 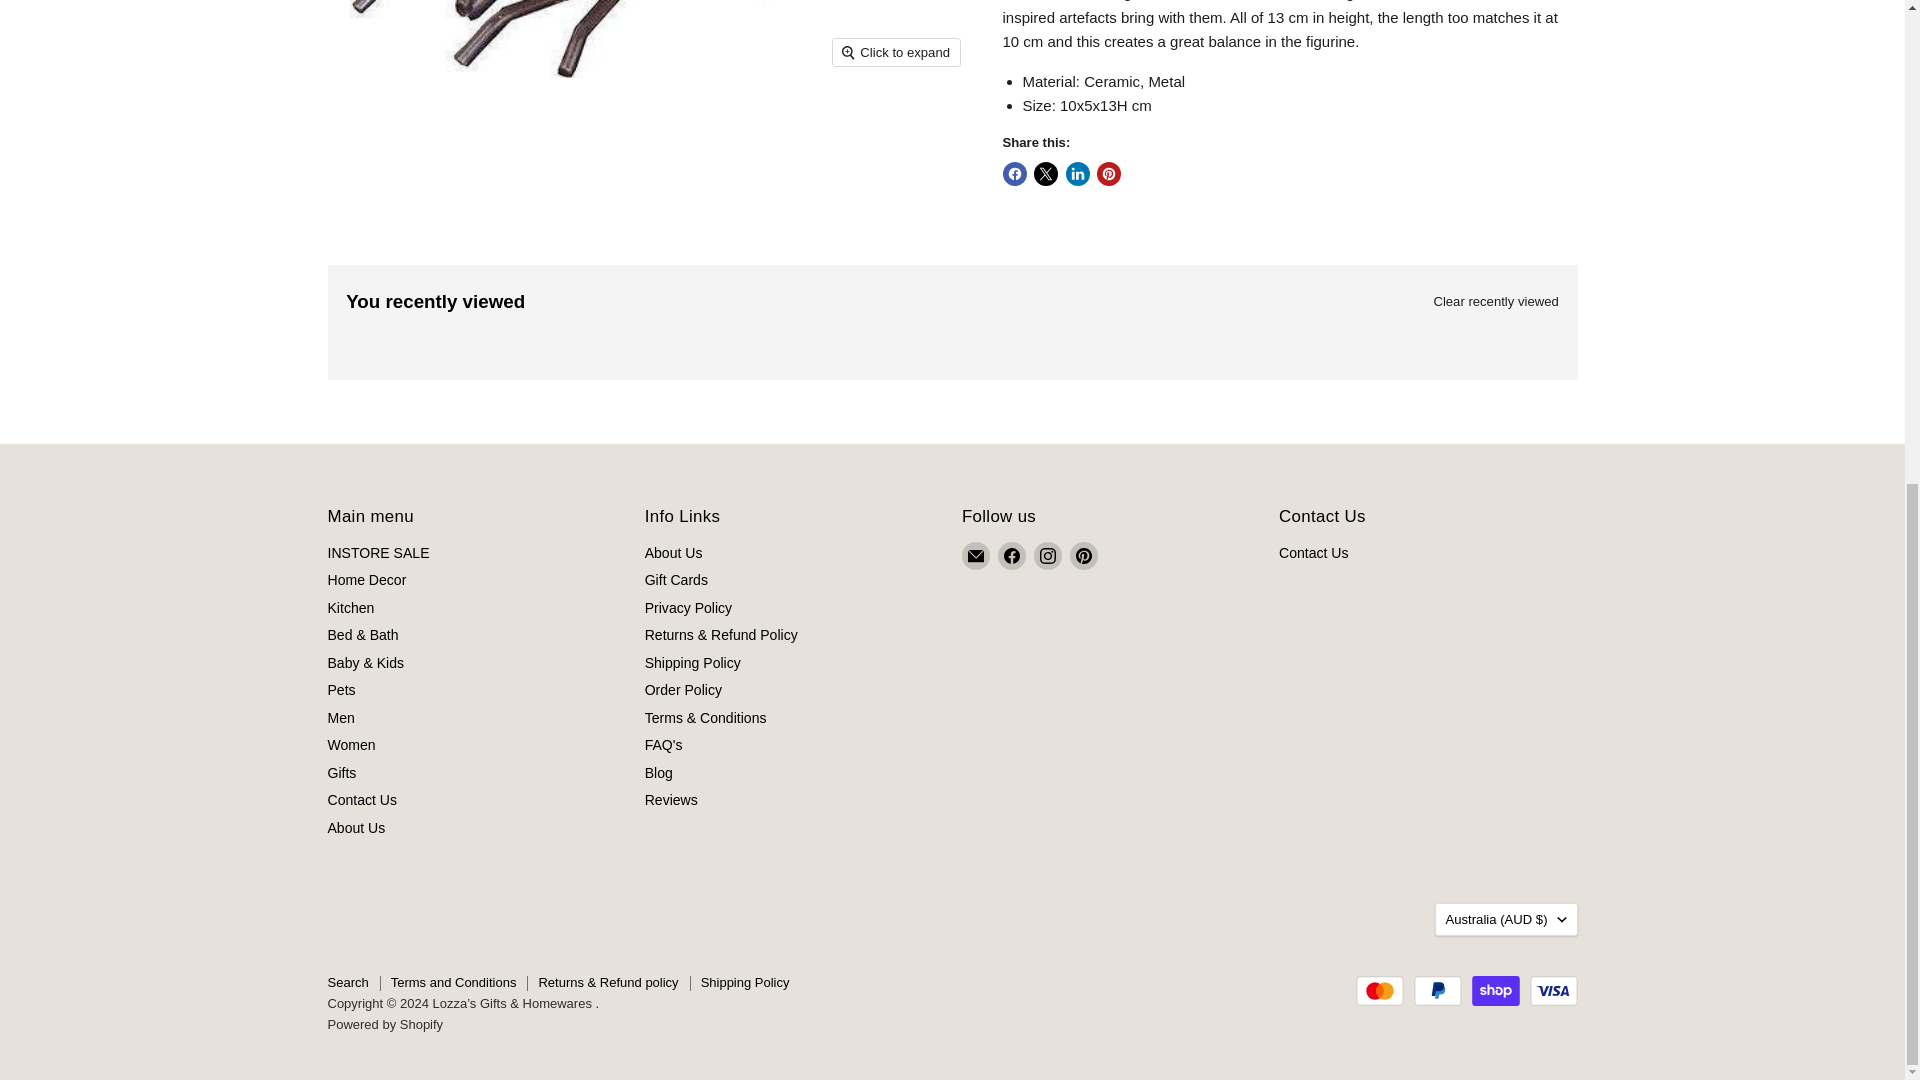 I want to click on Email, so click(x=976, y=556).